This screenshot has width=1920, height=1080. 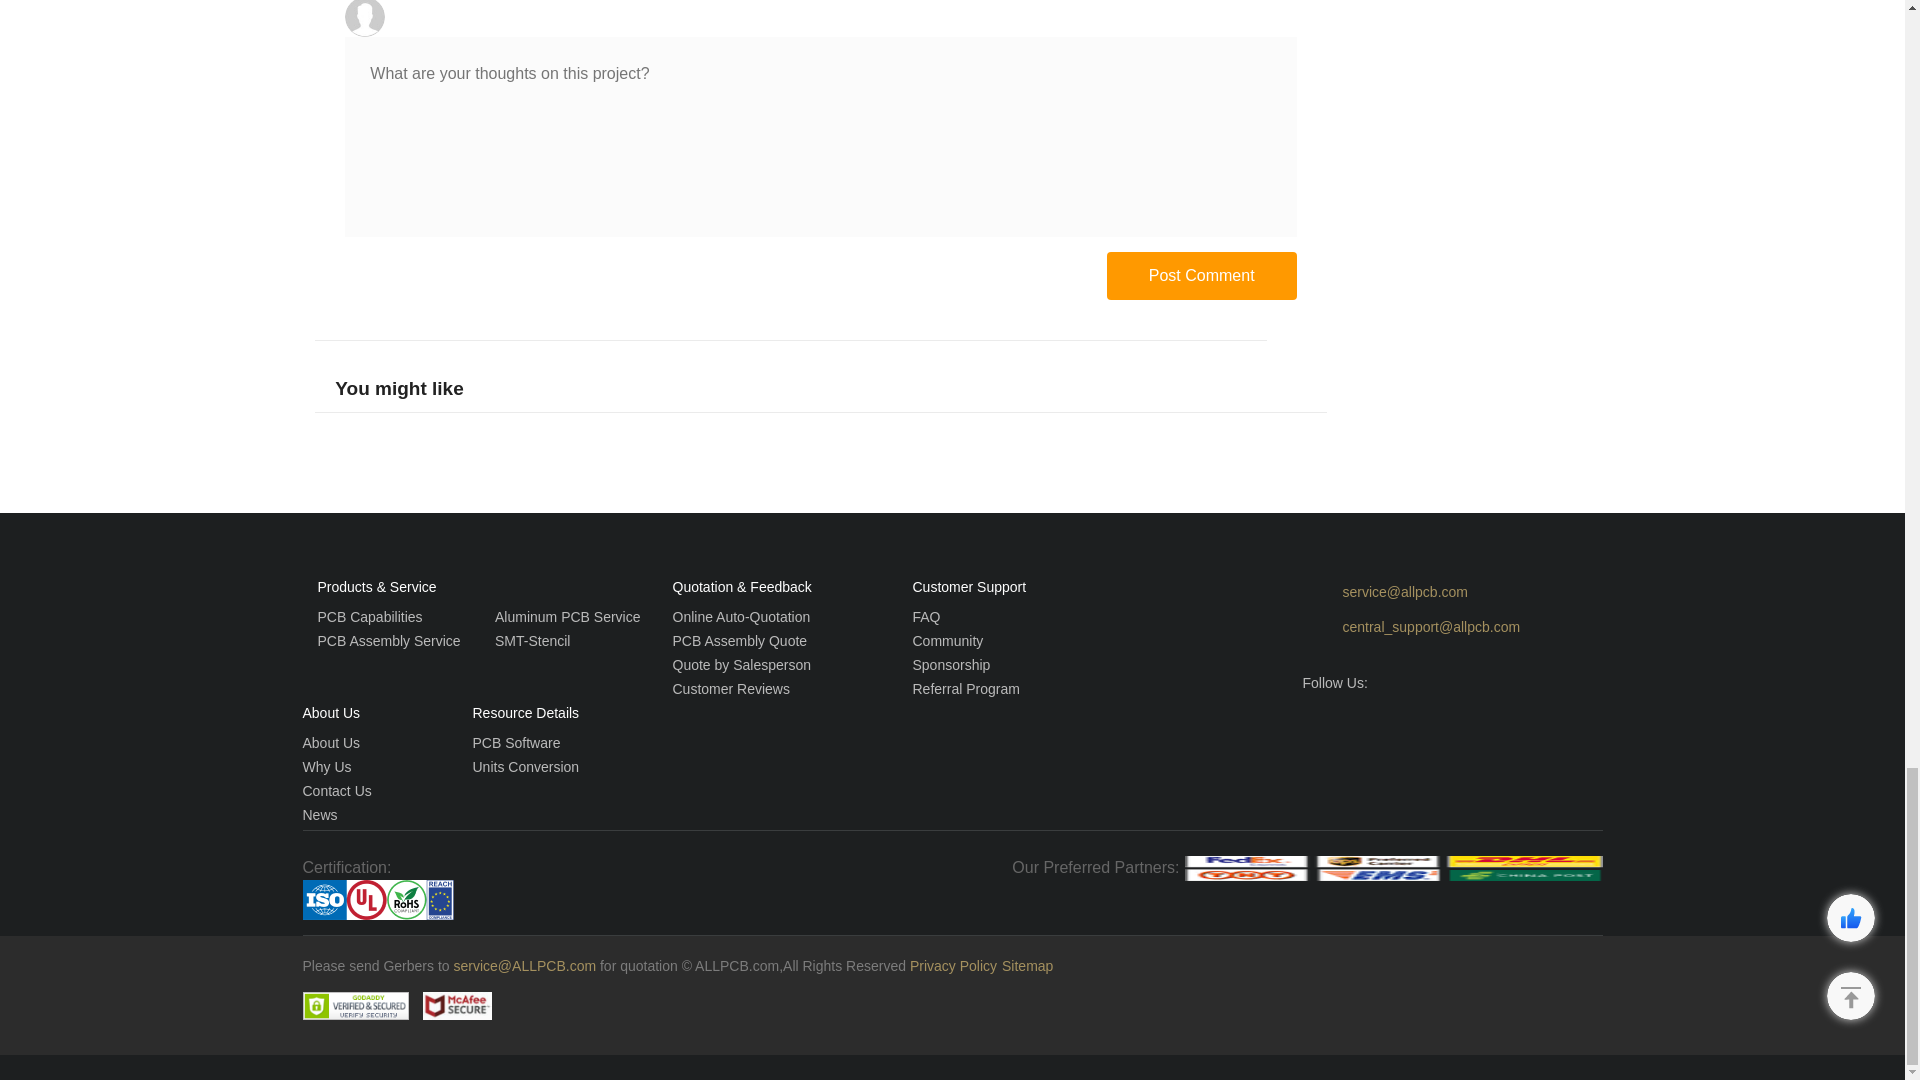 I want to click on Follow us on facebook, so click(x=1316, y=720).